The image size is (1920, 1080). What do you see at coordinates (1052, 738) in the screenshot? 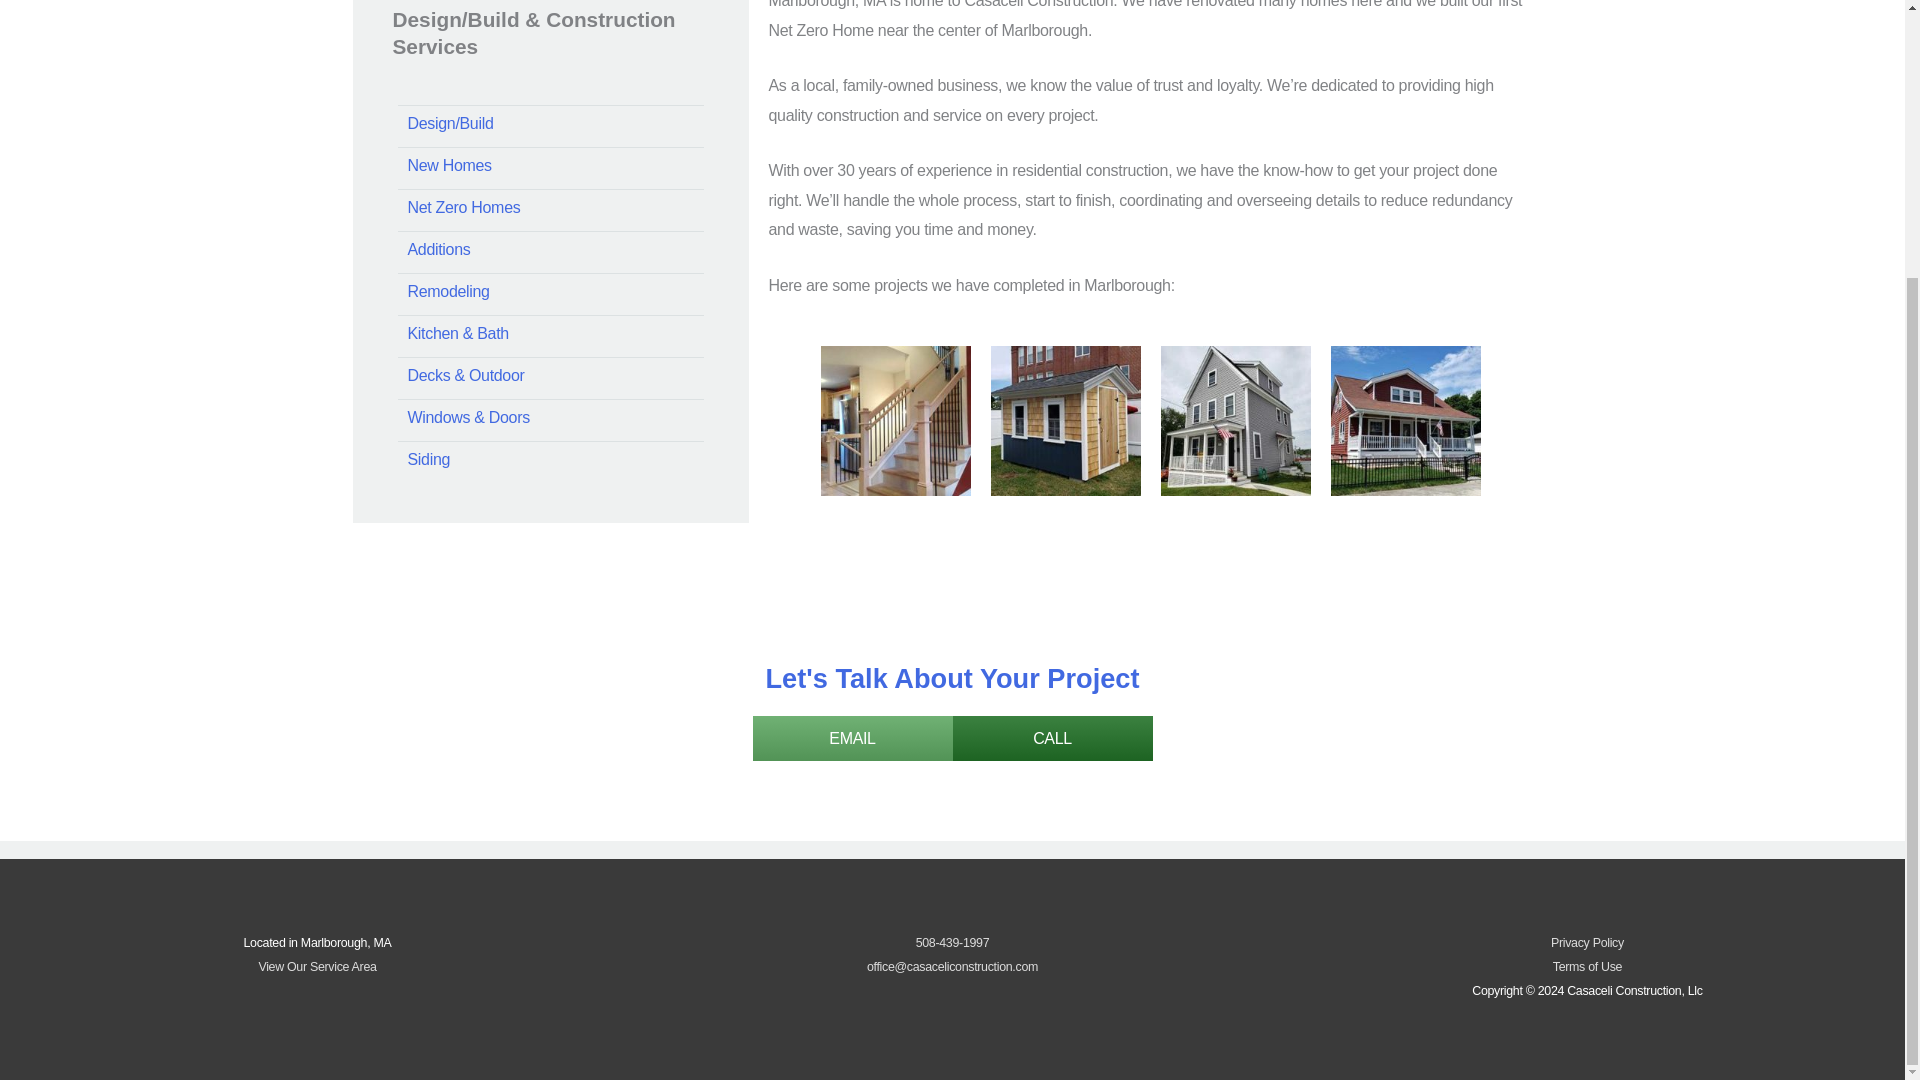
I see `CALL` at bounding box center [1052, 738].